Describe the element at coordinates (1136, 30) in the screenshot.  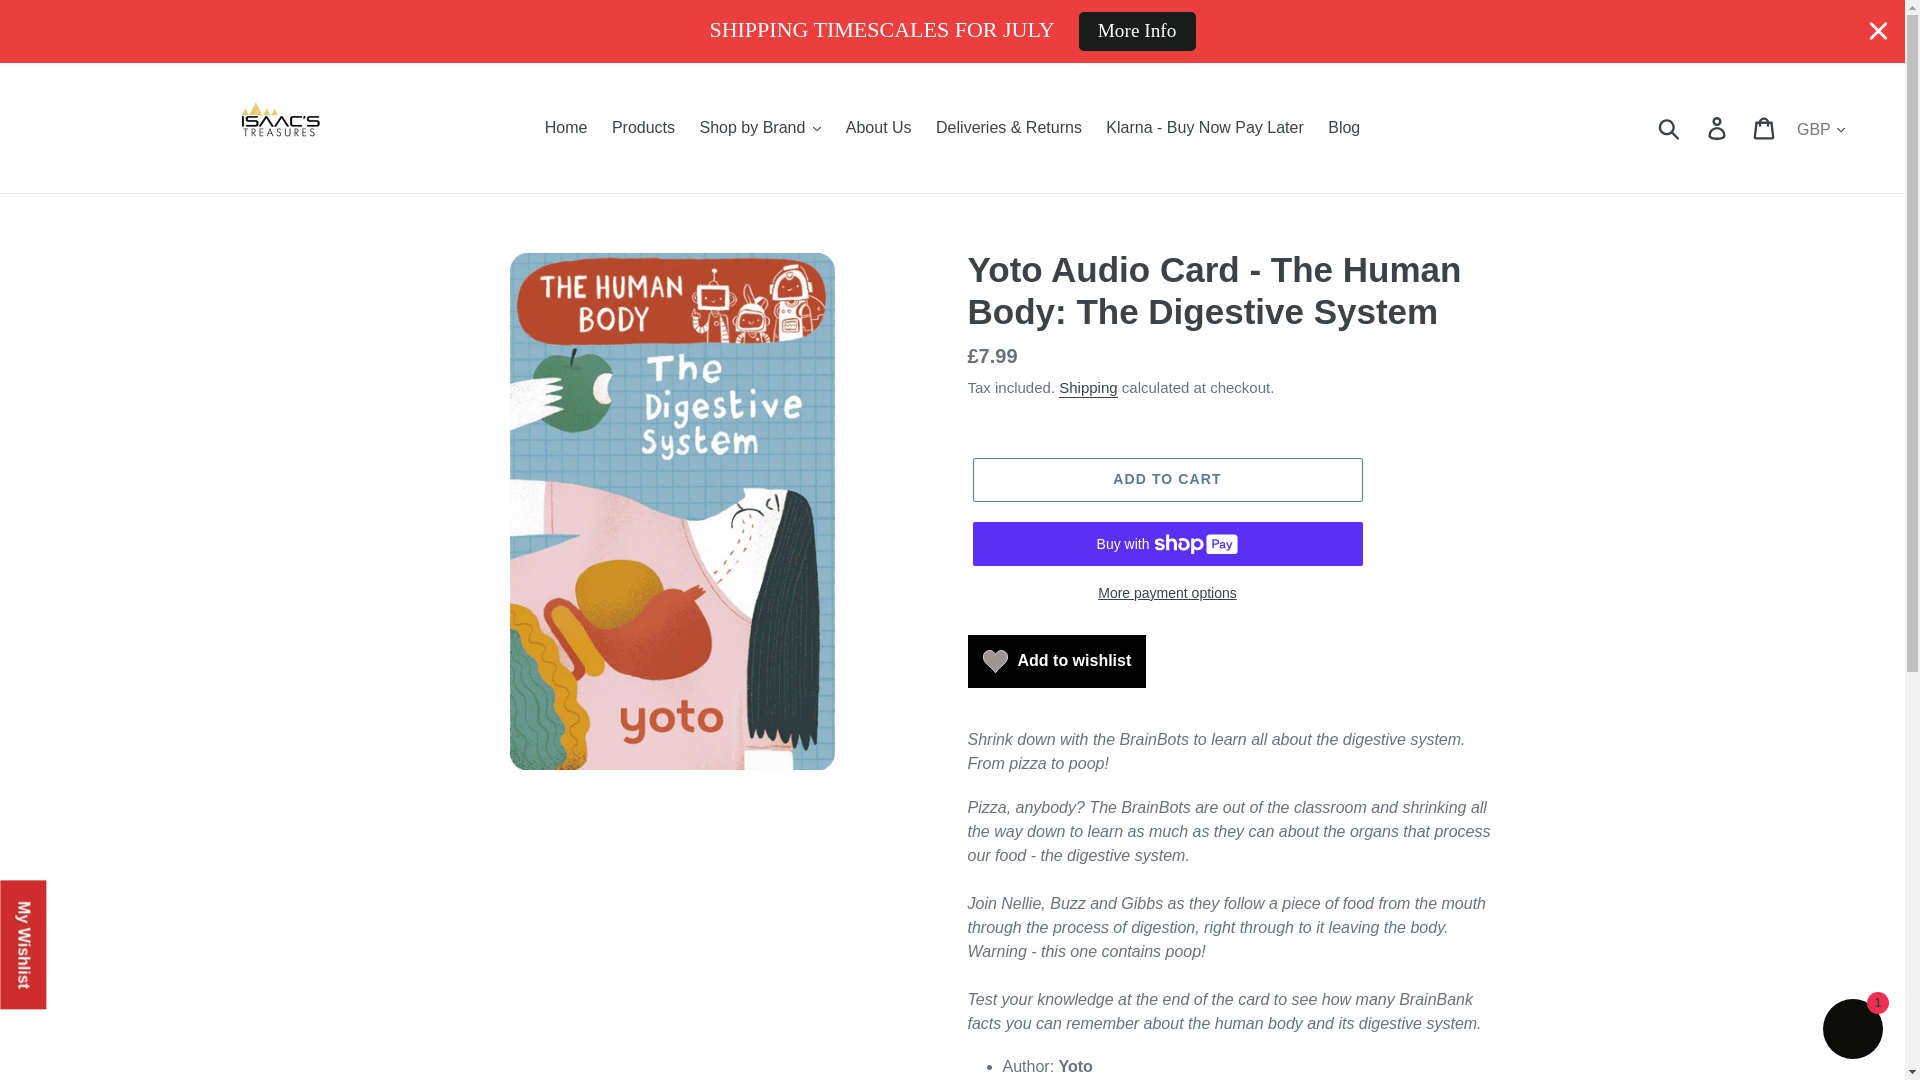
I see `More Info` at that location.